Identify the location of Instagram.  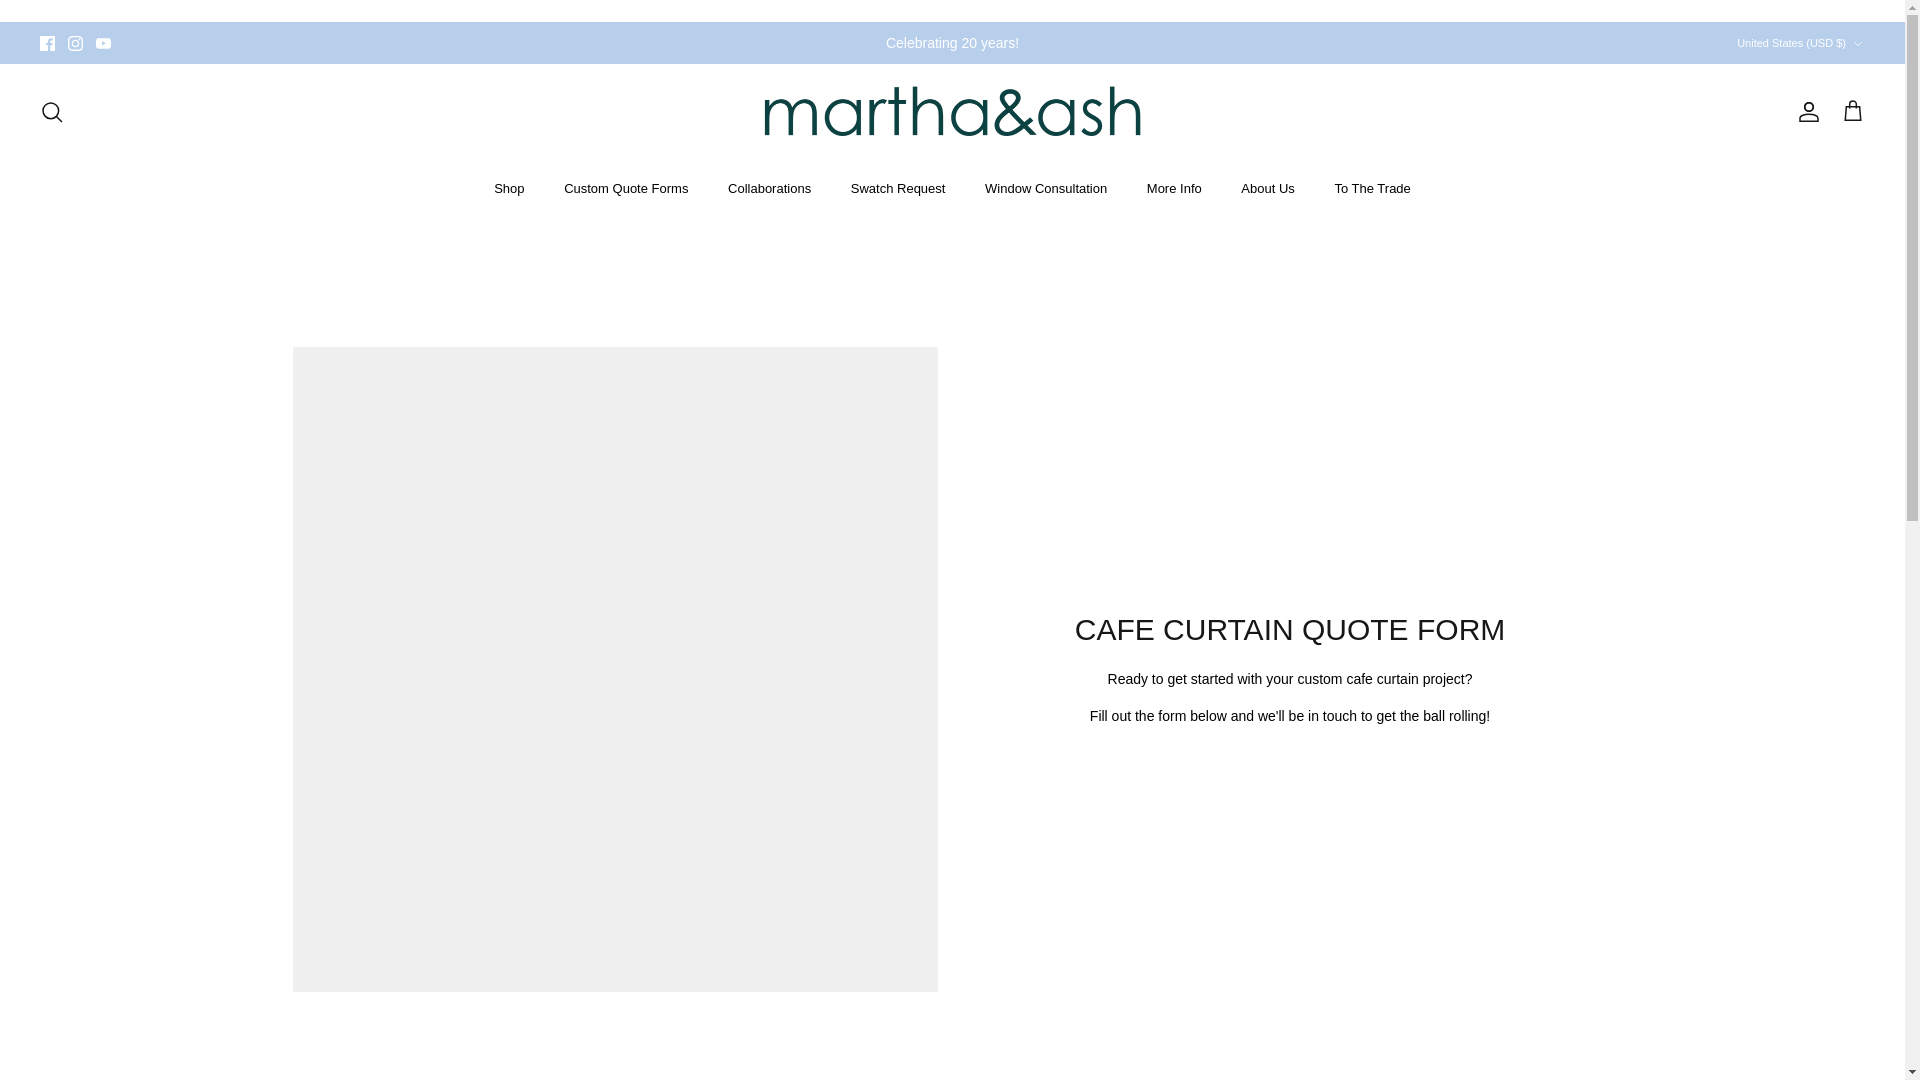
(74, 42).